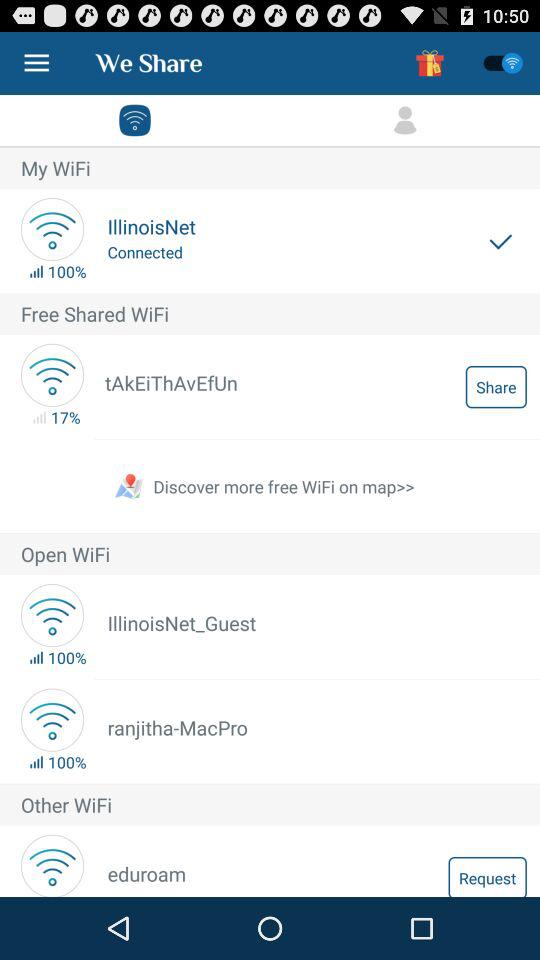  I want to click on select the item next to the eduroam icon, so click(487, 876).